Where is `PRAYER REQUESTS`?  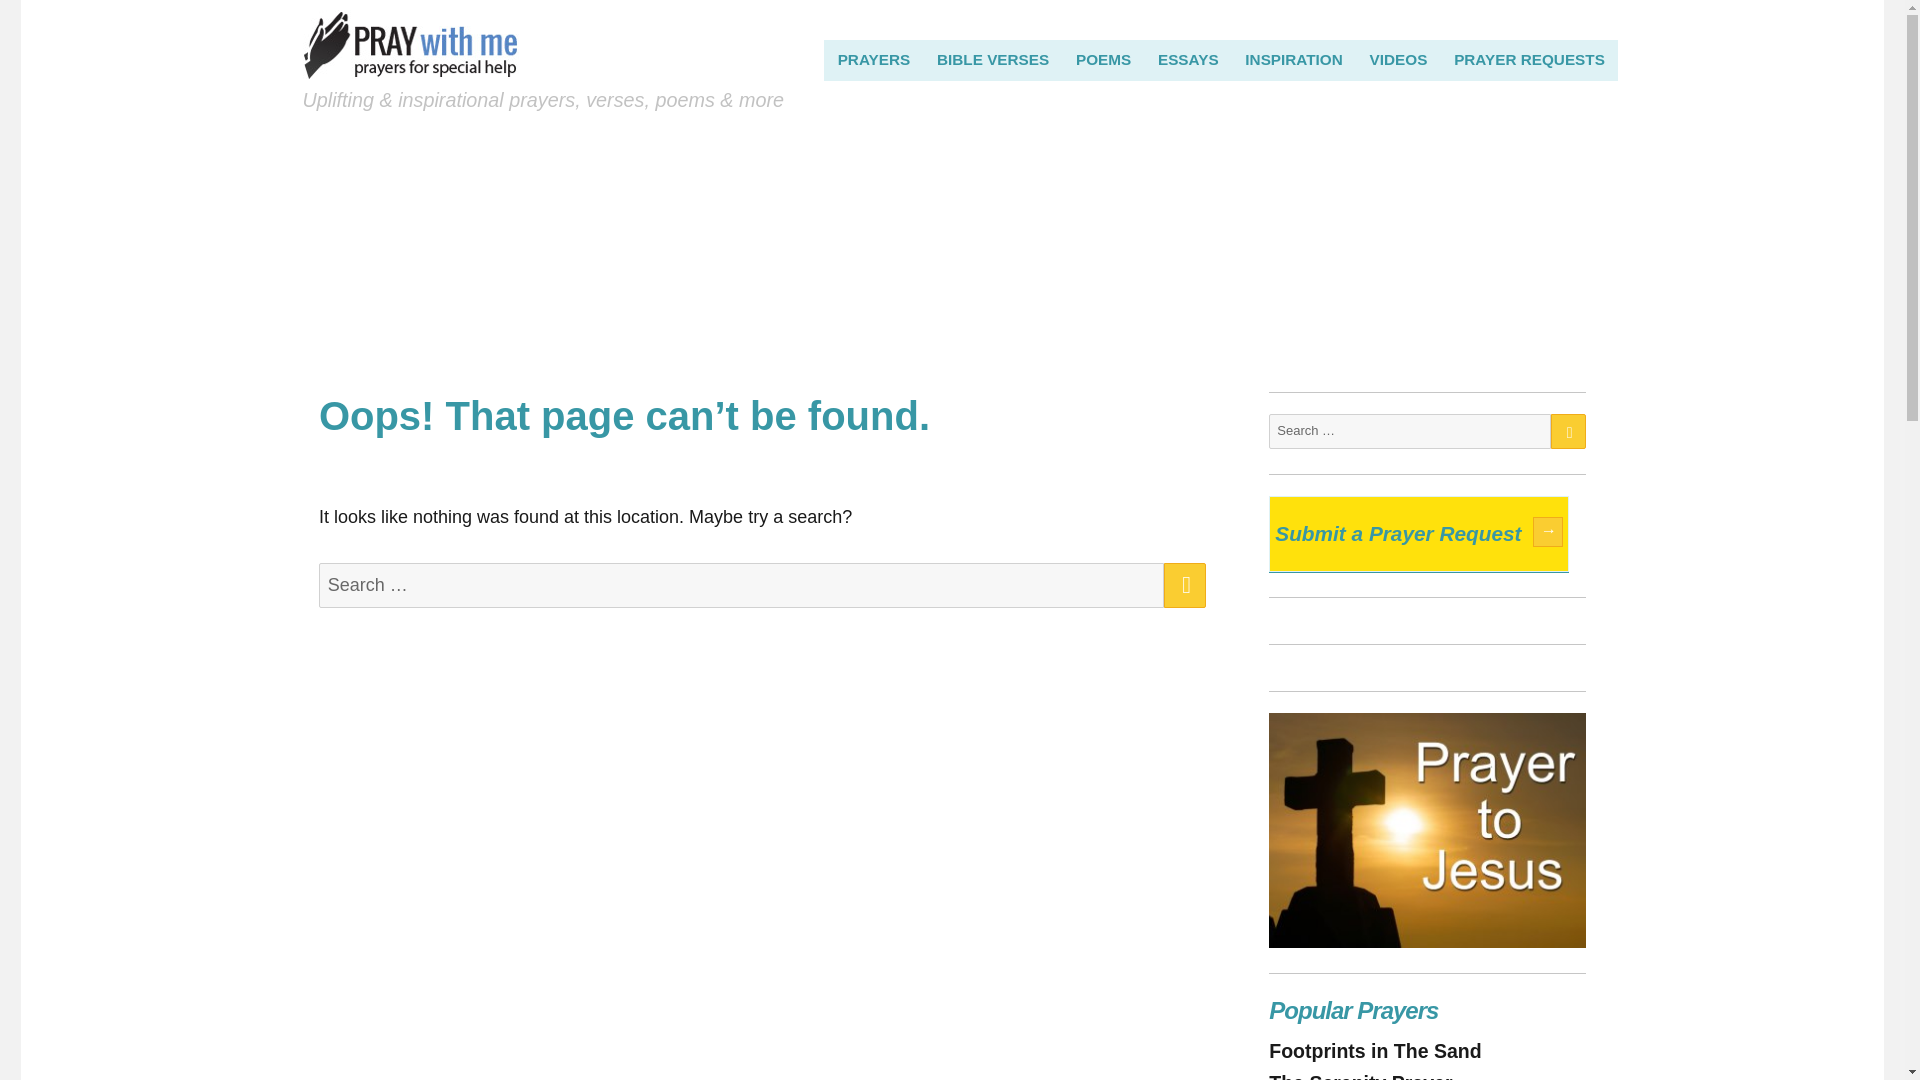
PRAYER REQUESTS is located at coordinates (1530, 59).